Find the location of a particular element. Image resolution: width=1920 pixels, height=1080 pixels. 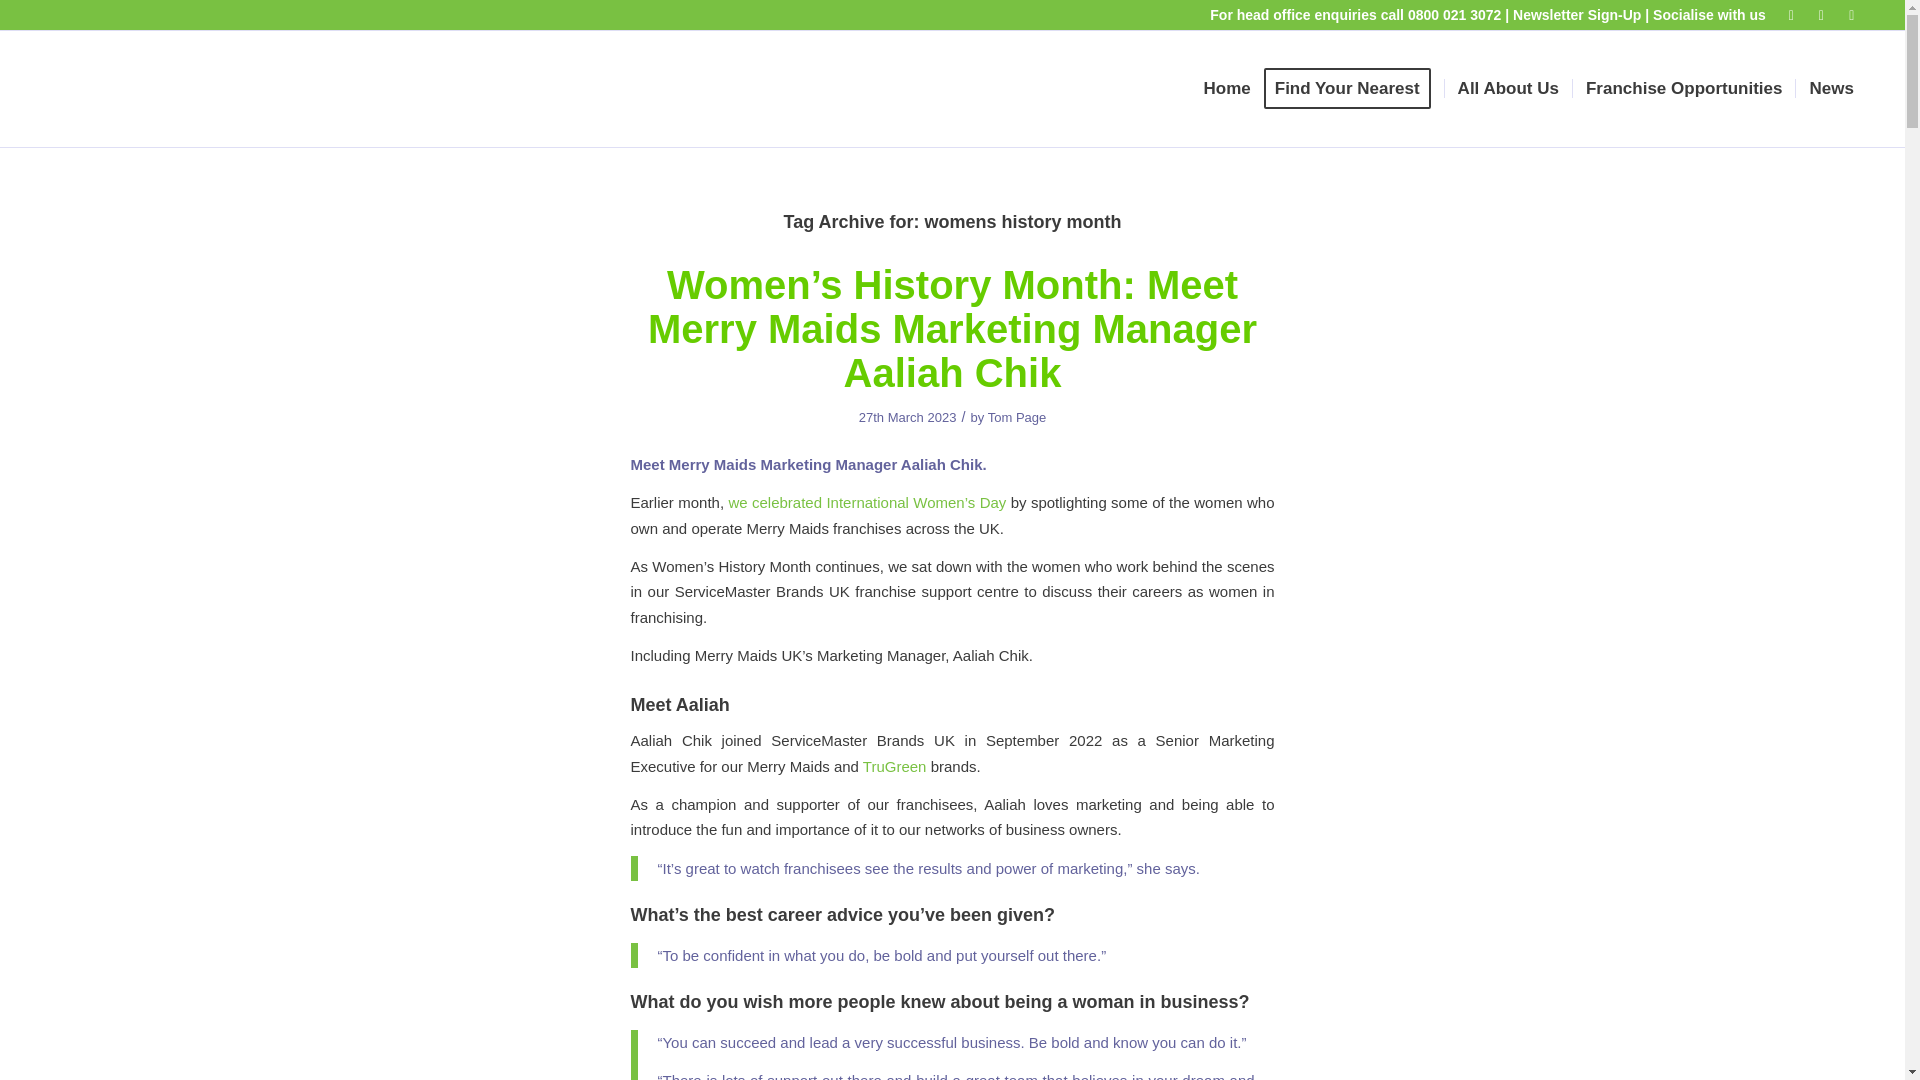

Facebook is located at coordinates (1792, 15).